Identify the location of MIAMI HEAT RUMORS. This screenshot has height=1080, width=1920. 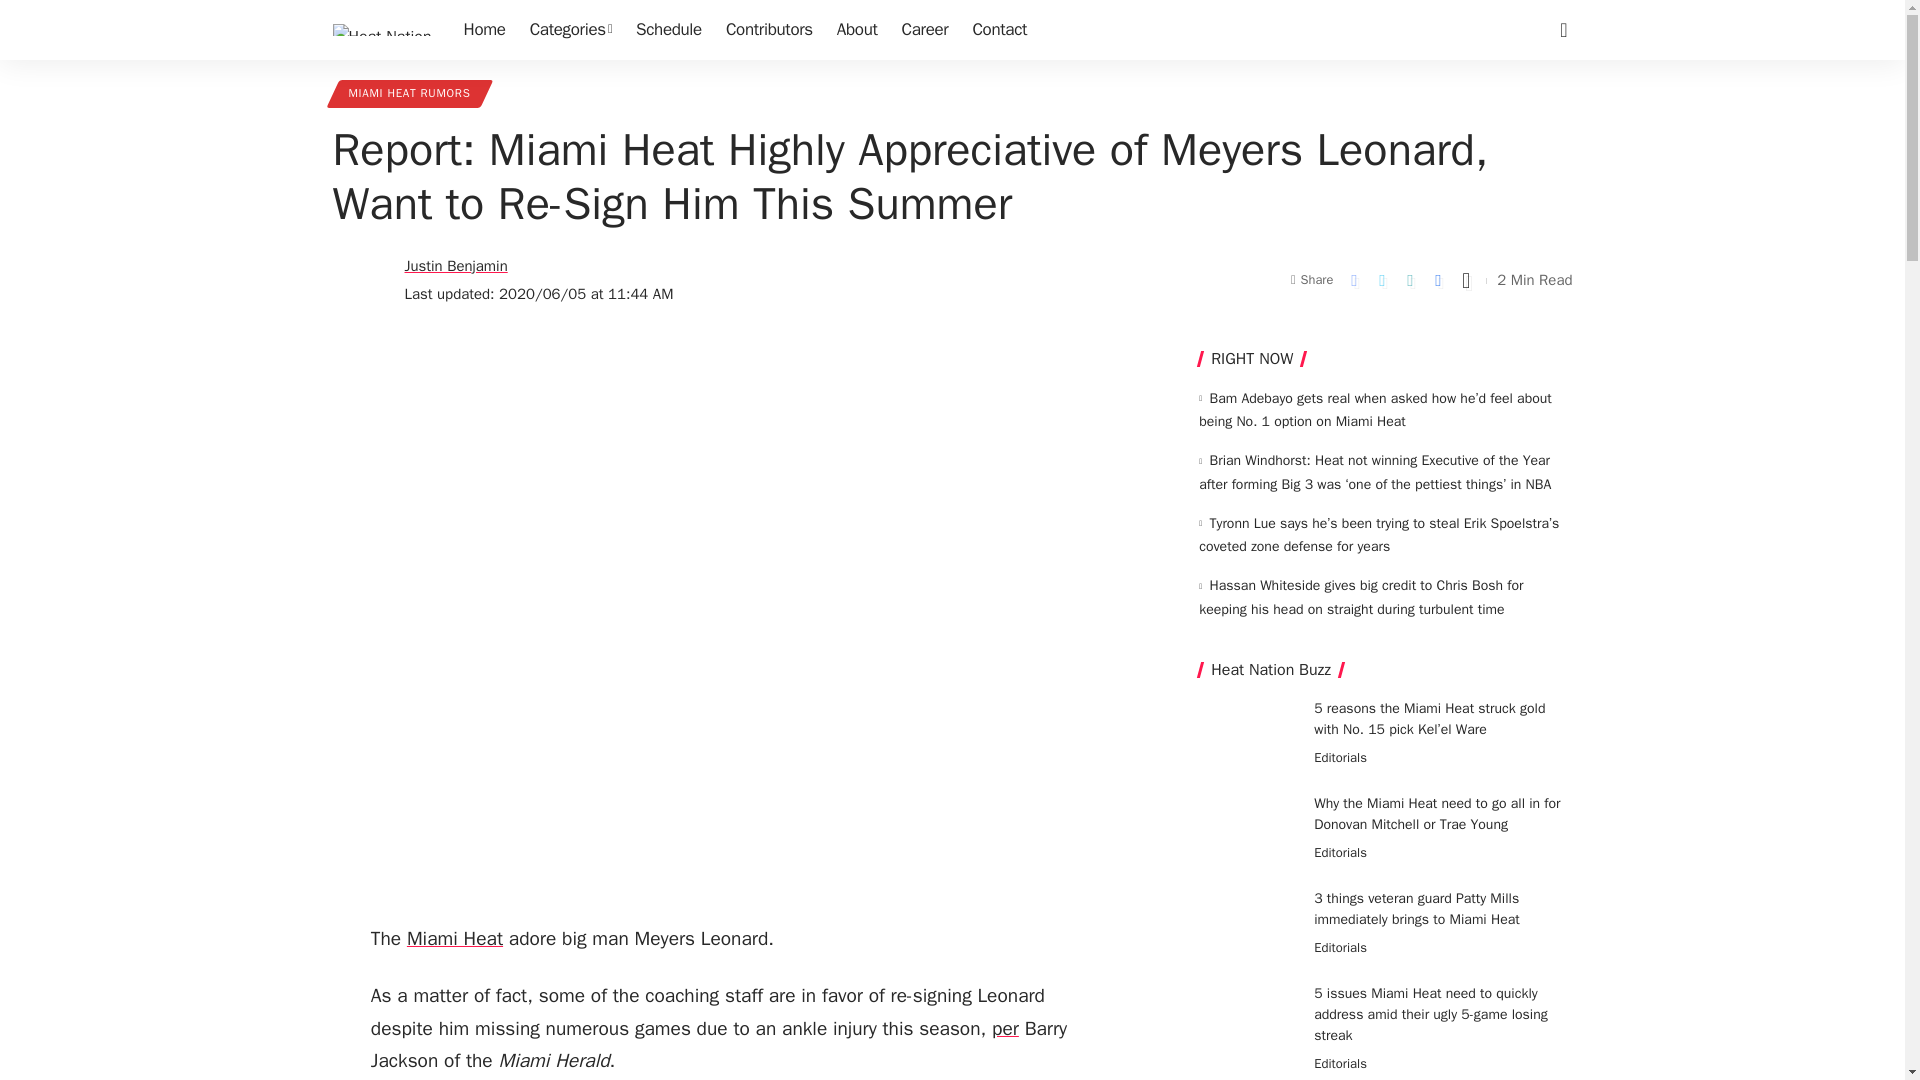
(408, 94).